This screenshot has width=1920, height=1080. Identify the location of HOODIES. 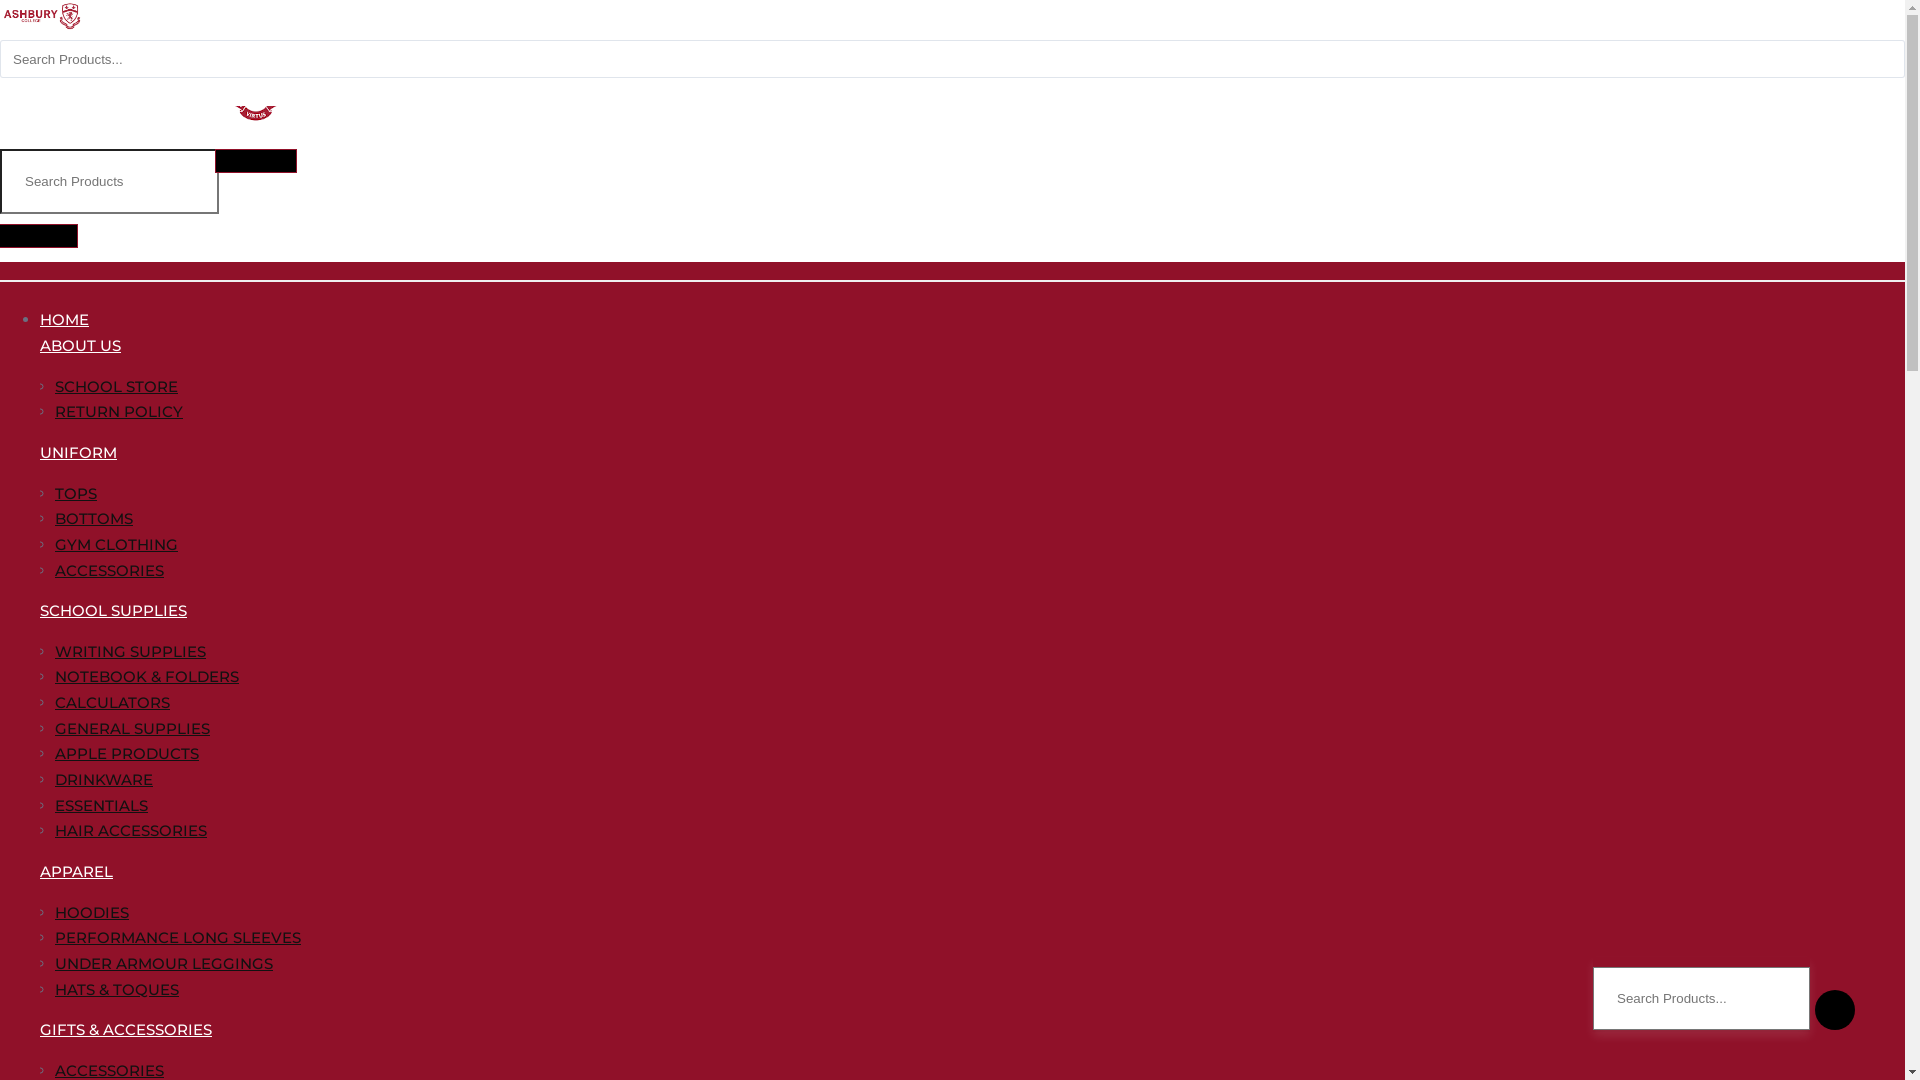
(92, 912).